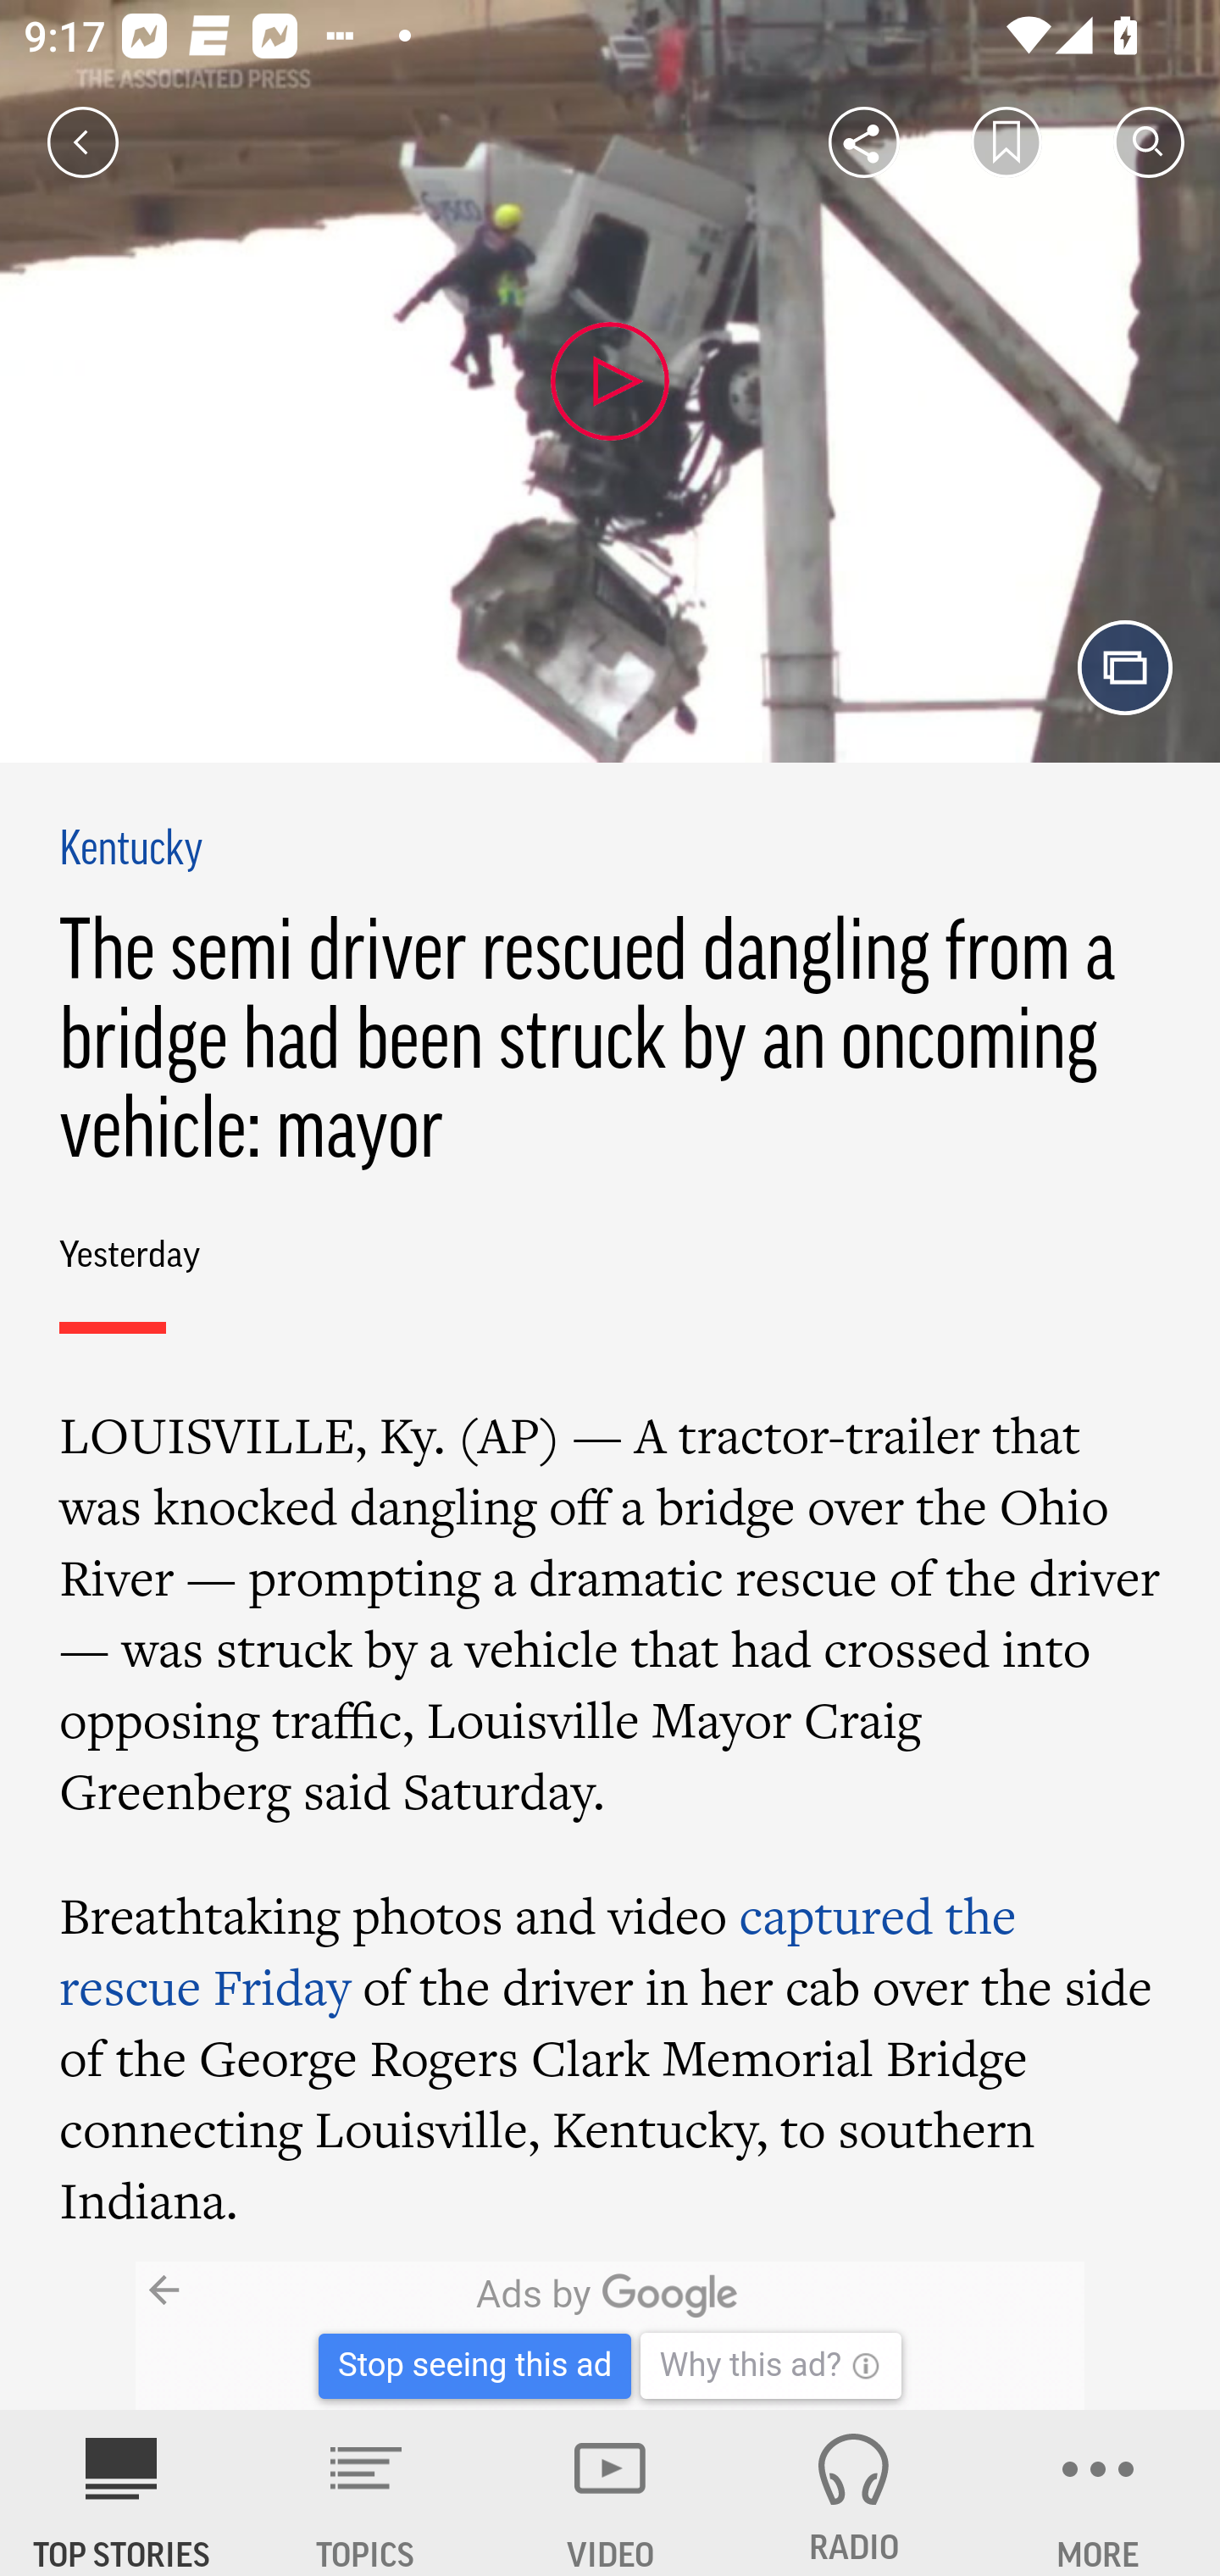  What do you see at coordinates (122, 2493) in the screenshot?
I see `AP News TOP STORIES` at bounding box center [122, 2493].